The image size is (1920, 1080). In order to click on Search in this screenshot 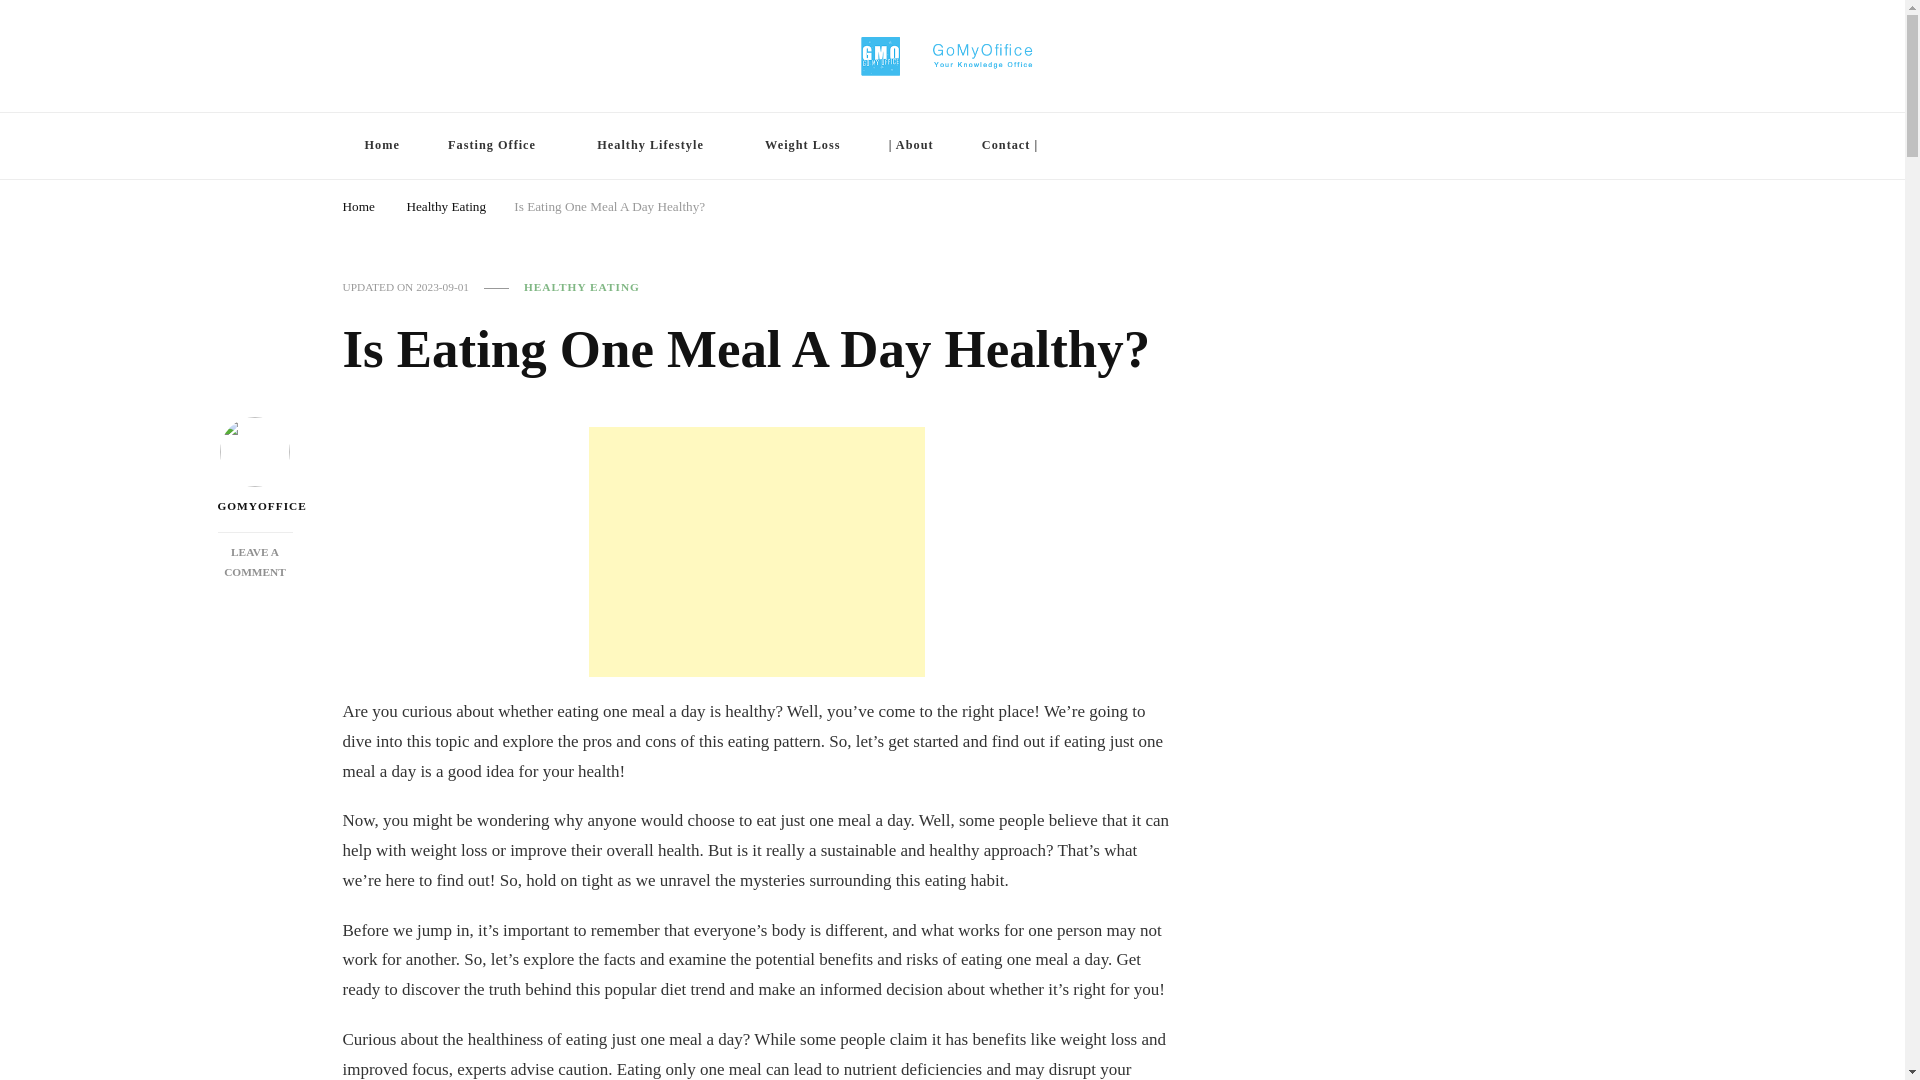, I will do `click(1514, 148)`.